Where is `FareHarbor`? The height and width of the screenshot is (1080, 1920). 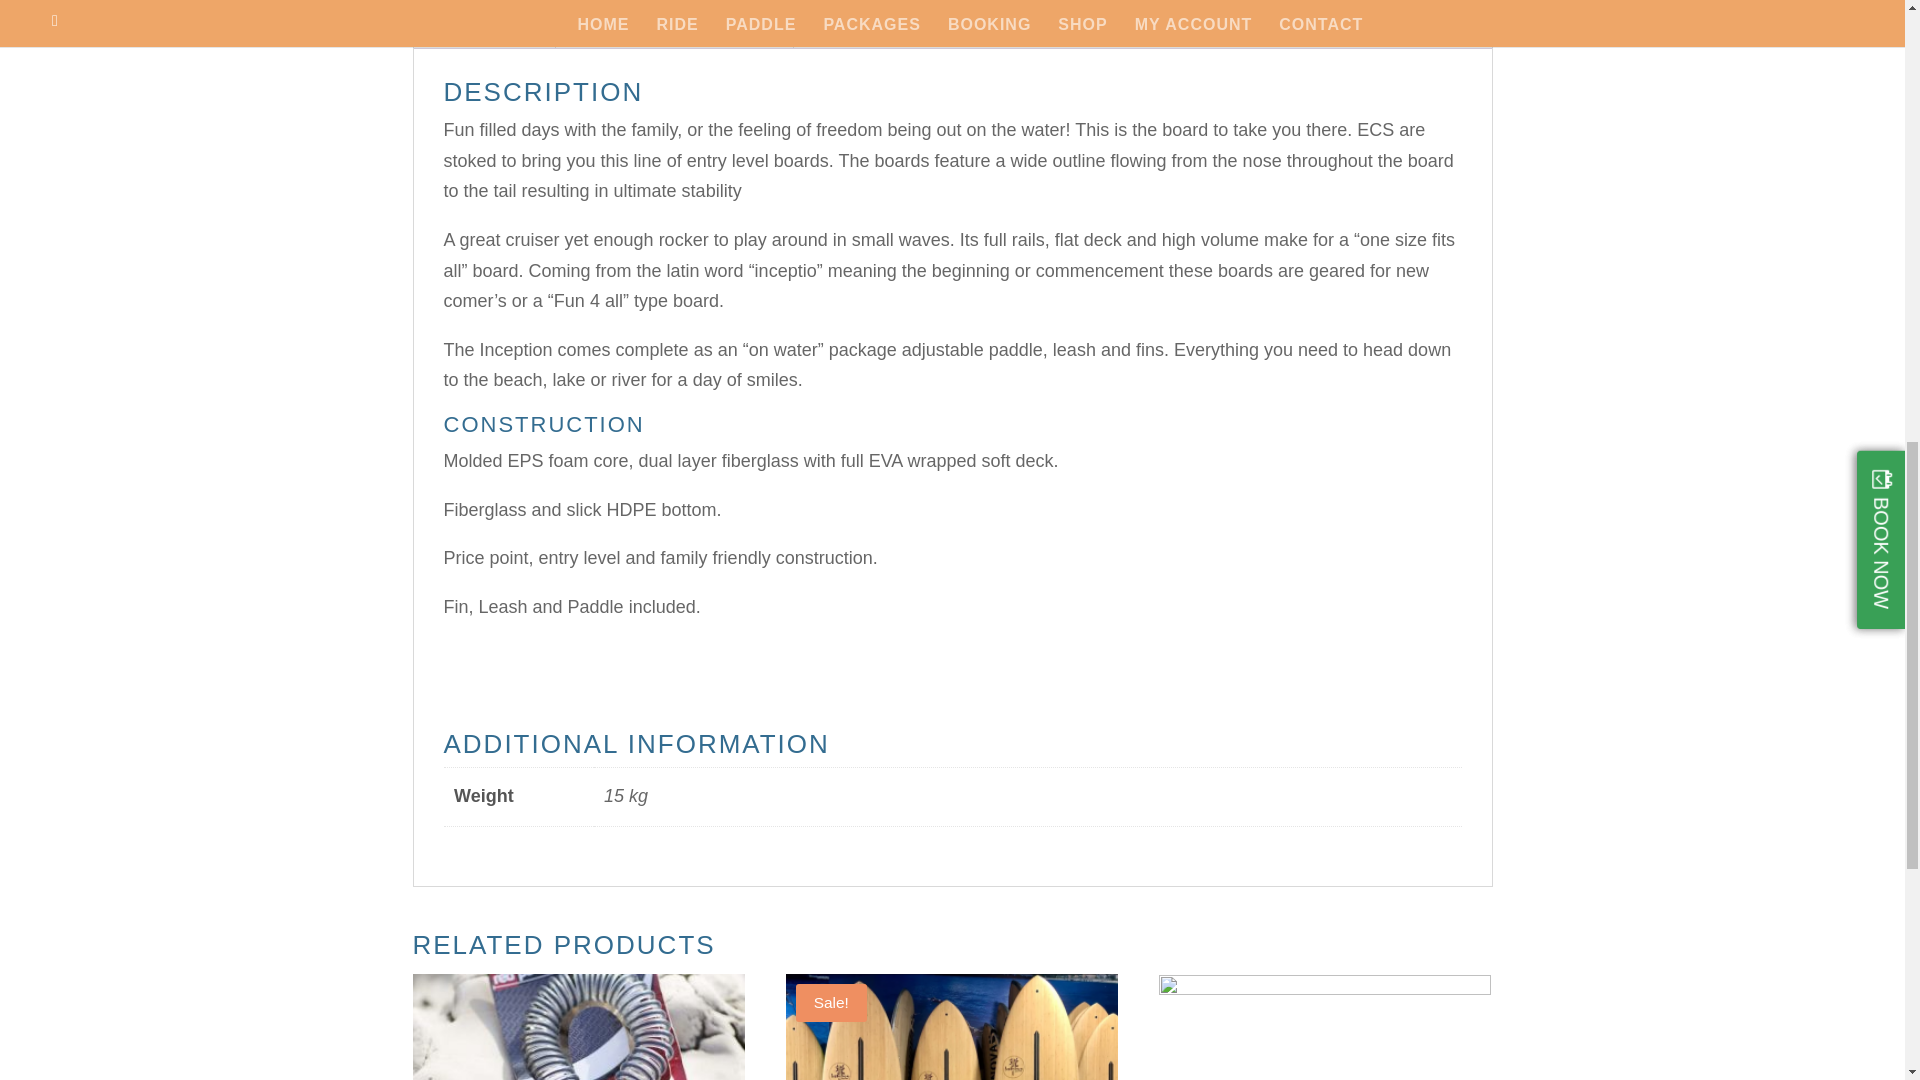
FareHarbor is located at coordinates (1770, 85).